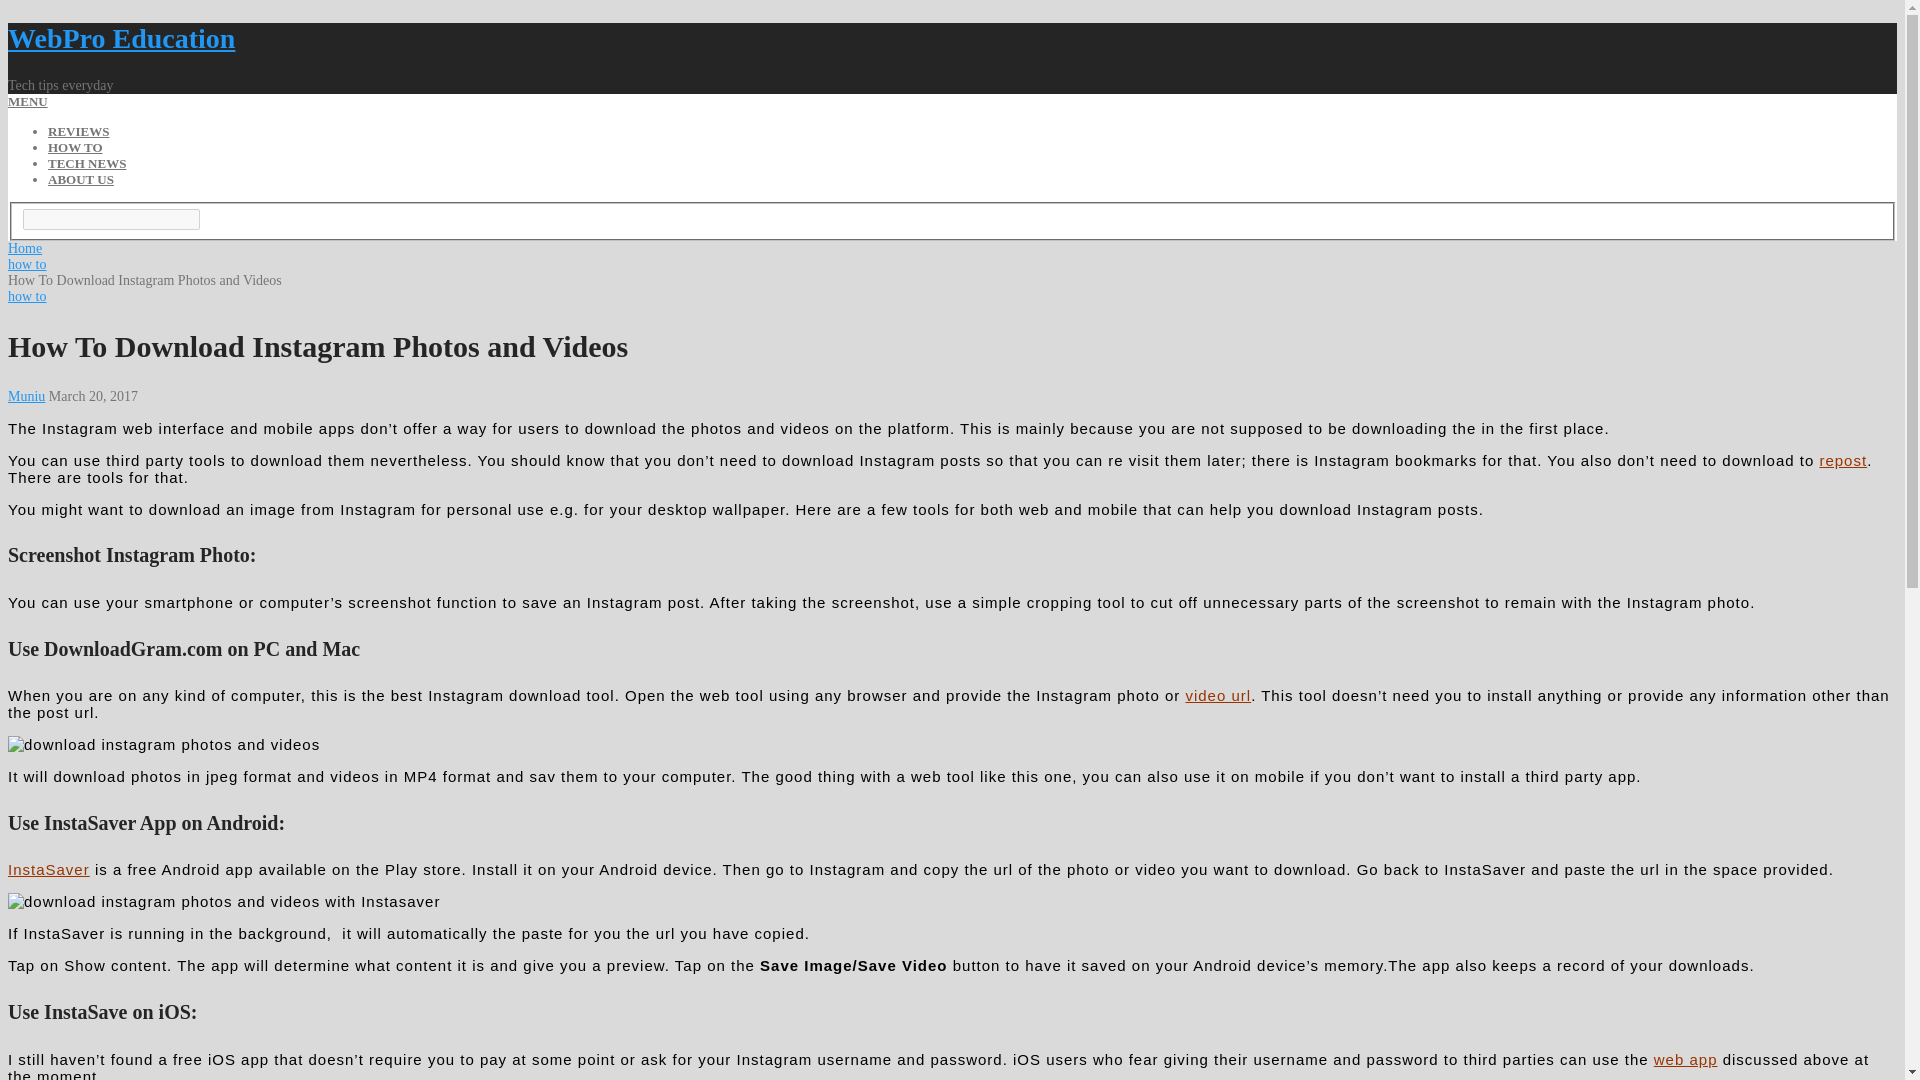 Image resolution: width=1920 pixels, height=1080 pixels. What do you see at coordinates (26, 296) in the screenshot?
I see `how to` at bounding box center [26, 296].